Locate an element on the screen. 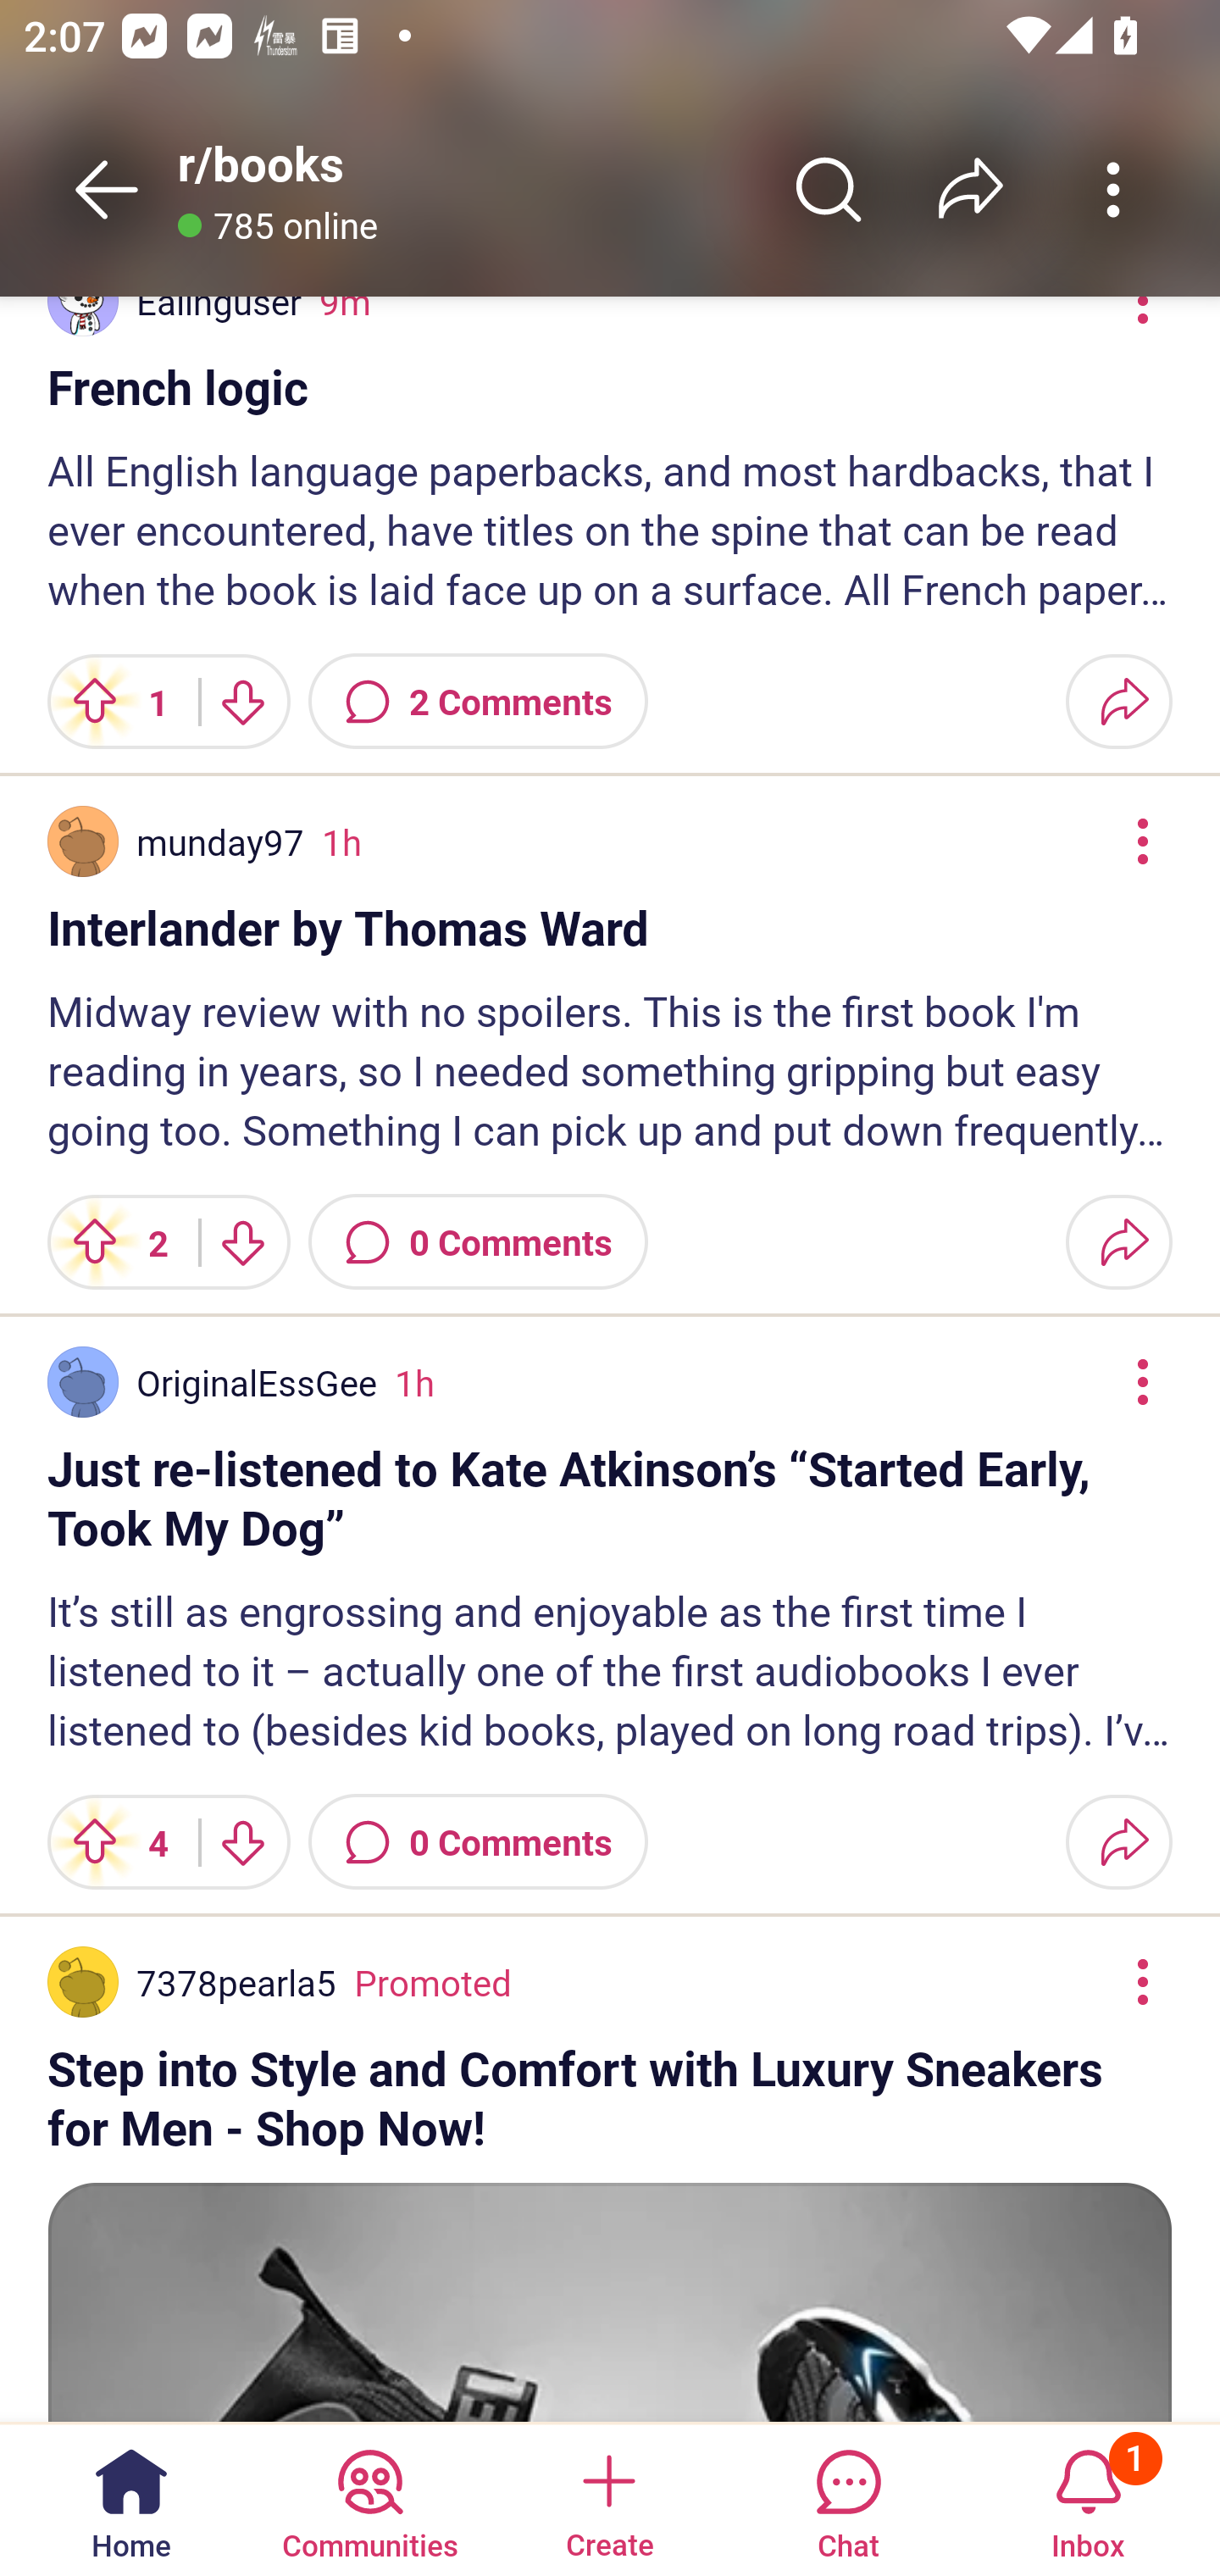  Share r/﻿books is located at coordinates (971, 189).